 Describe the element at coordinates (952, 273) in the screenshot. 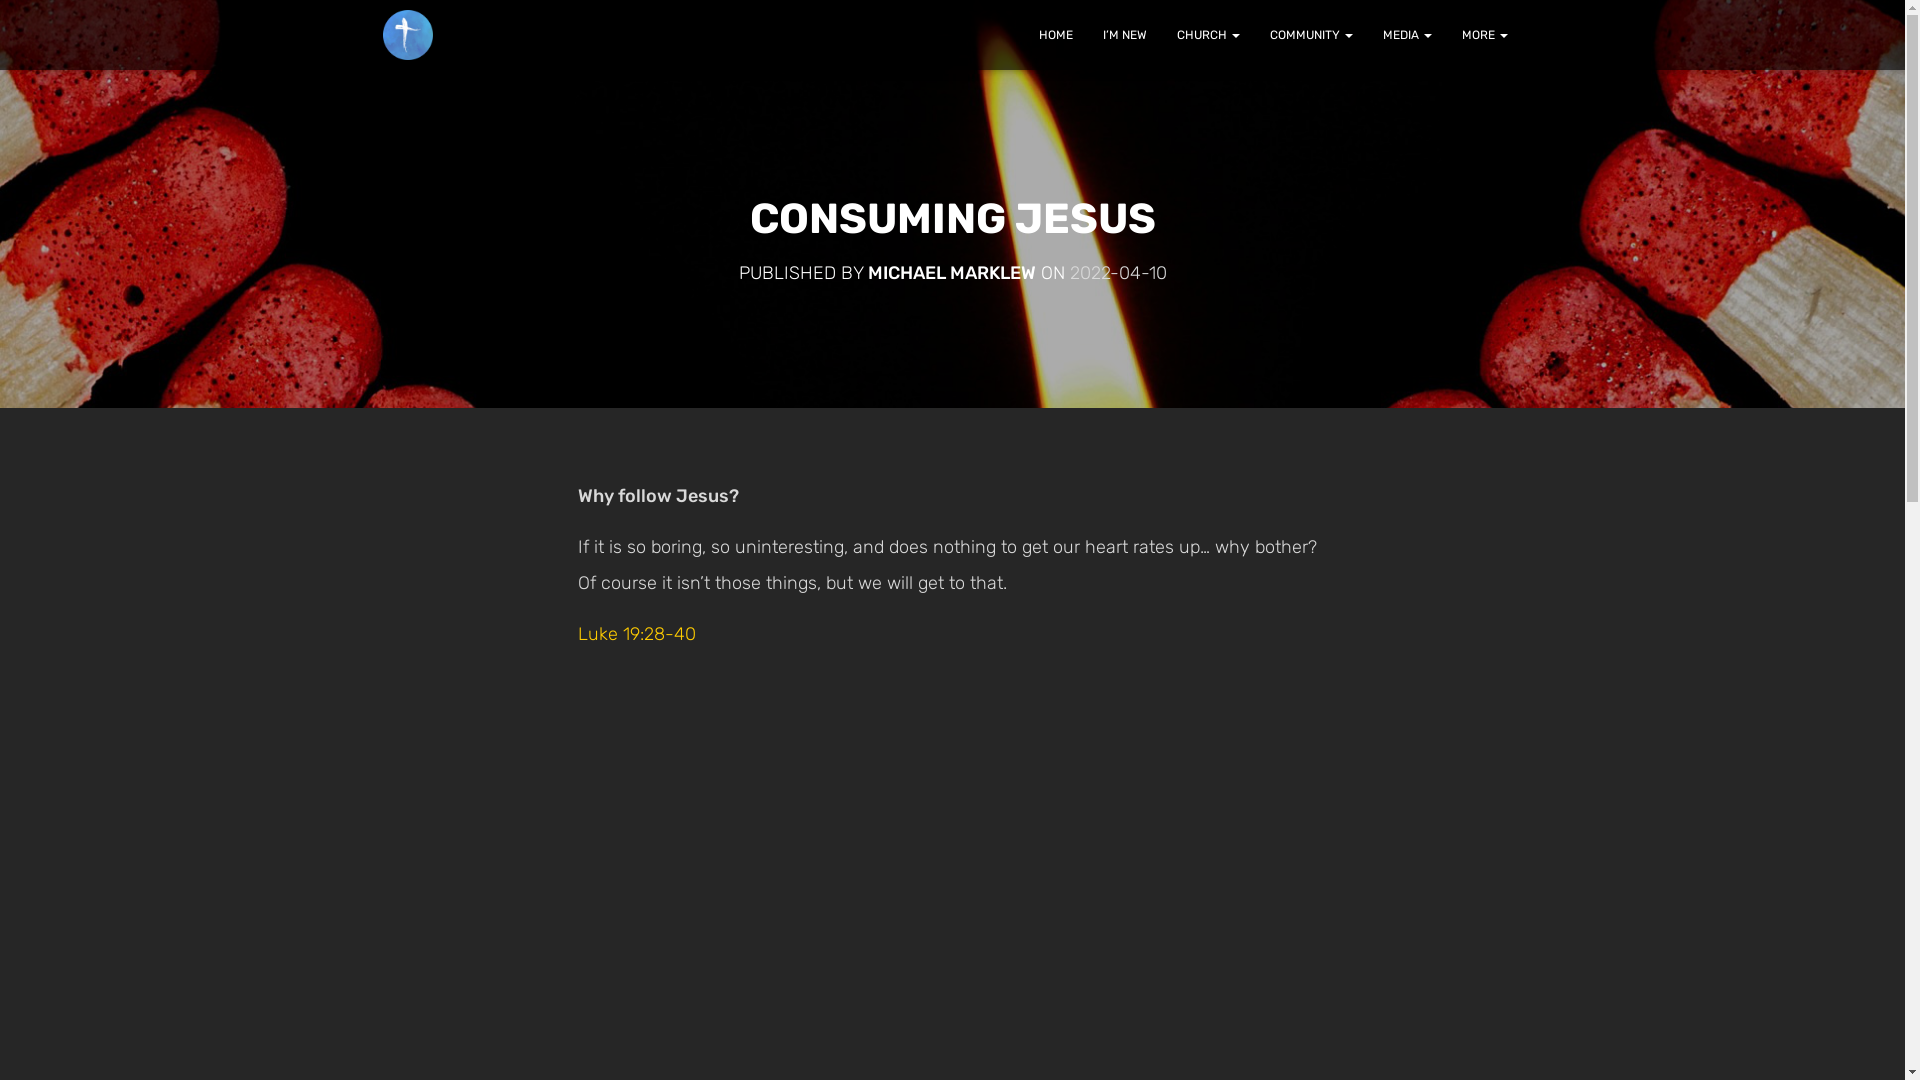

I see `MICHAEL MARKLEW` at that location.